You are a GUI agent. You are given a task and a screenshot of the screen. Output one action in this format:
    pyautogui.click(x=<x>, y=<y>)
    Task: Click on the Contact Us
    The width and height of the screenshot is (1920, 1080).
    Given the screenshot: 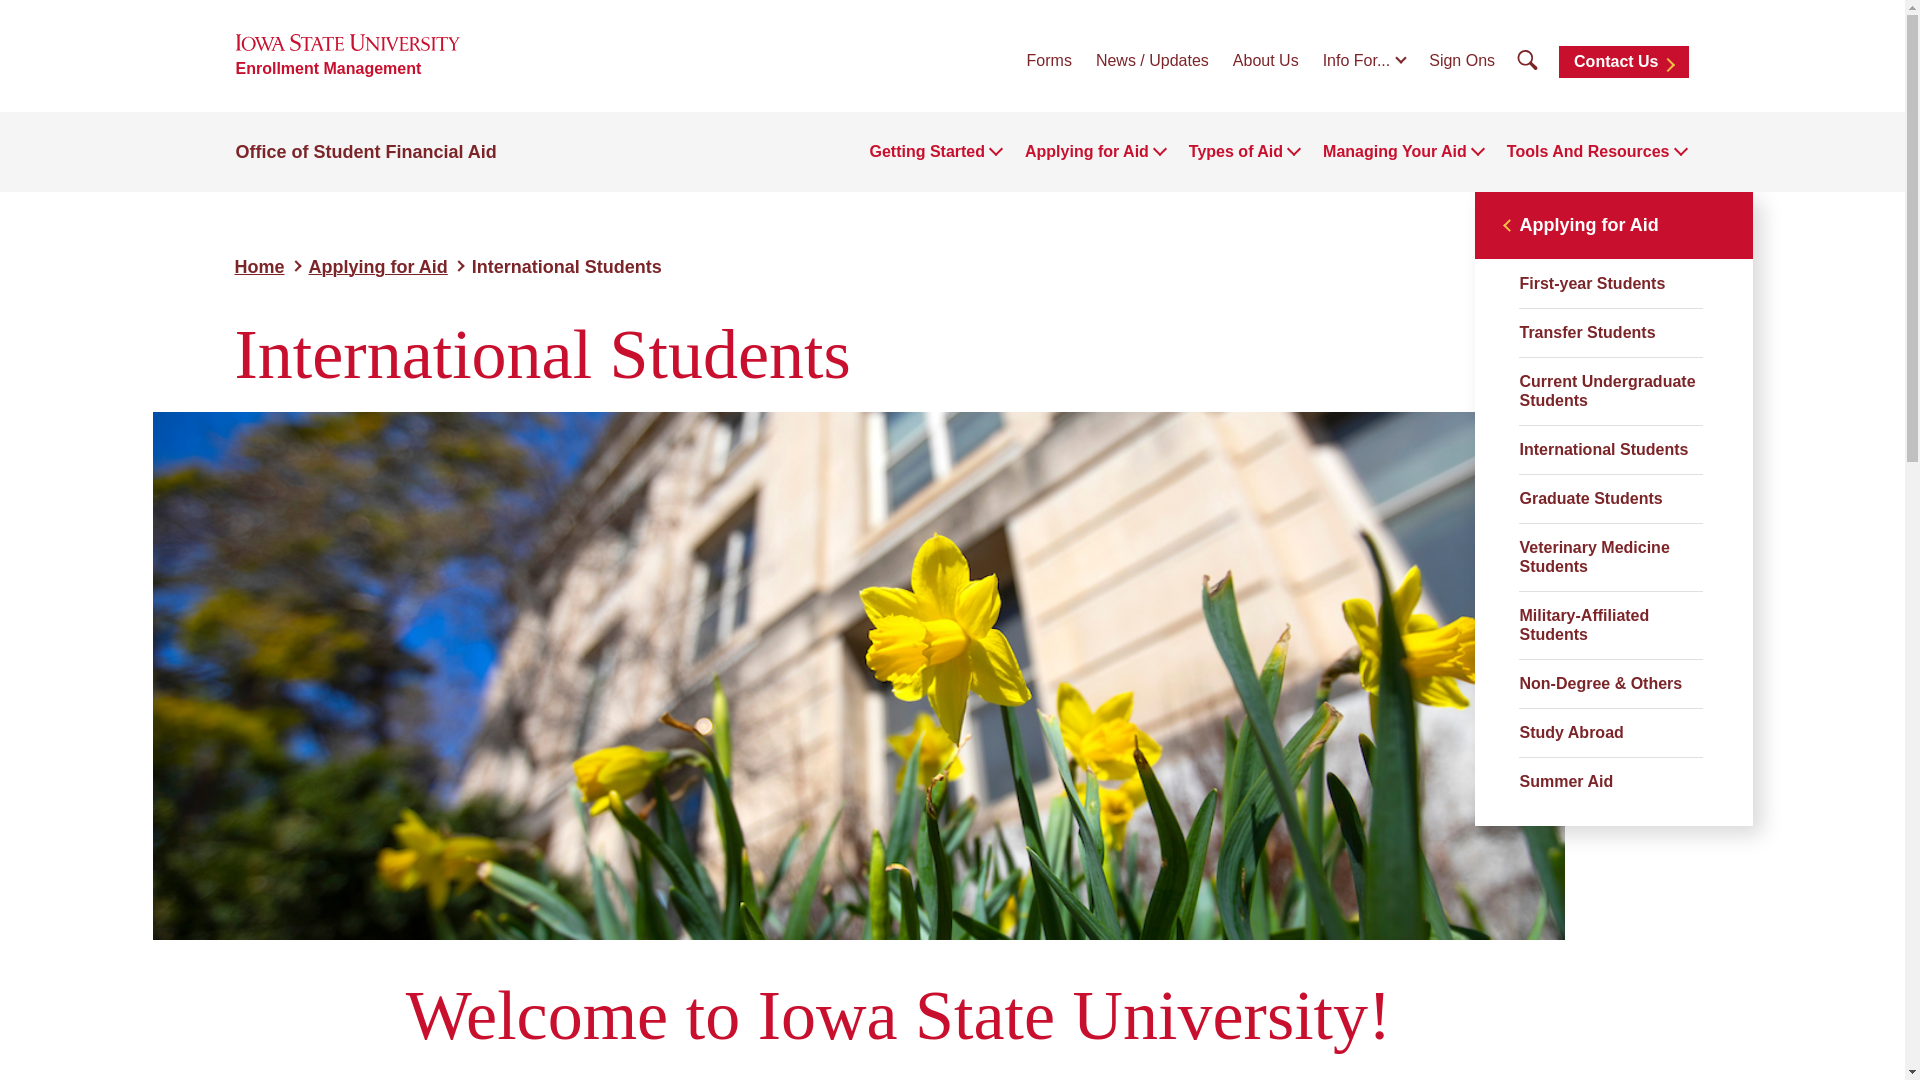 What is the action you would take?
    pyautogui.click(x=1623, y=62)
    